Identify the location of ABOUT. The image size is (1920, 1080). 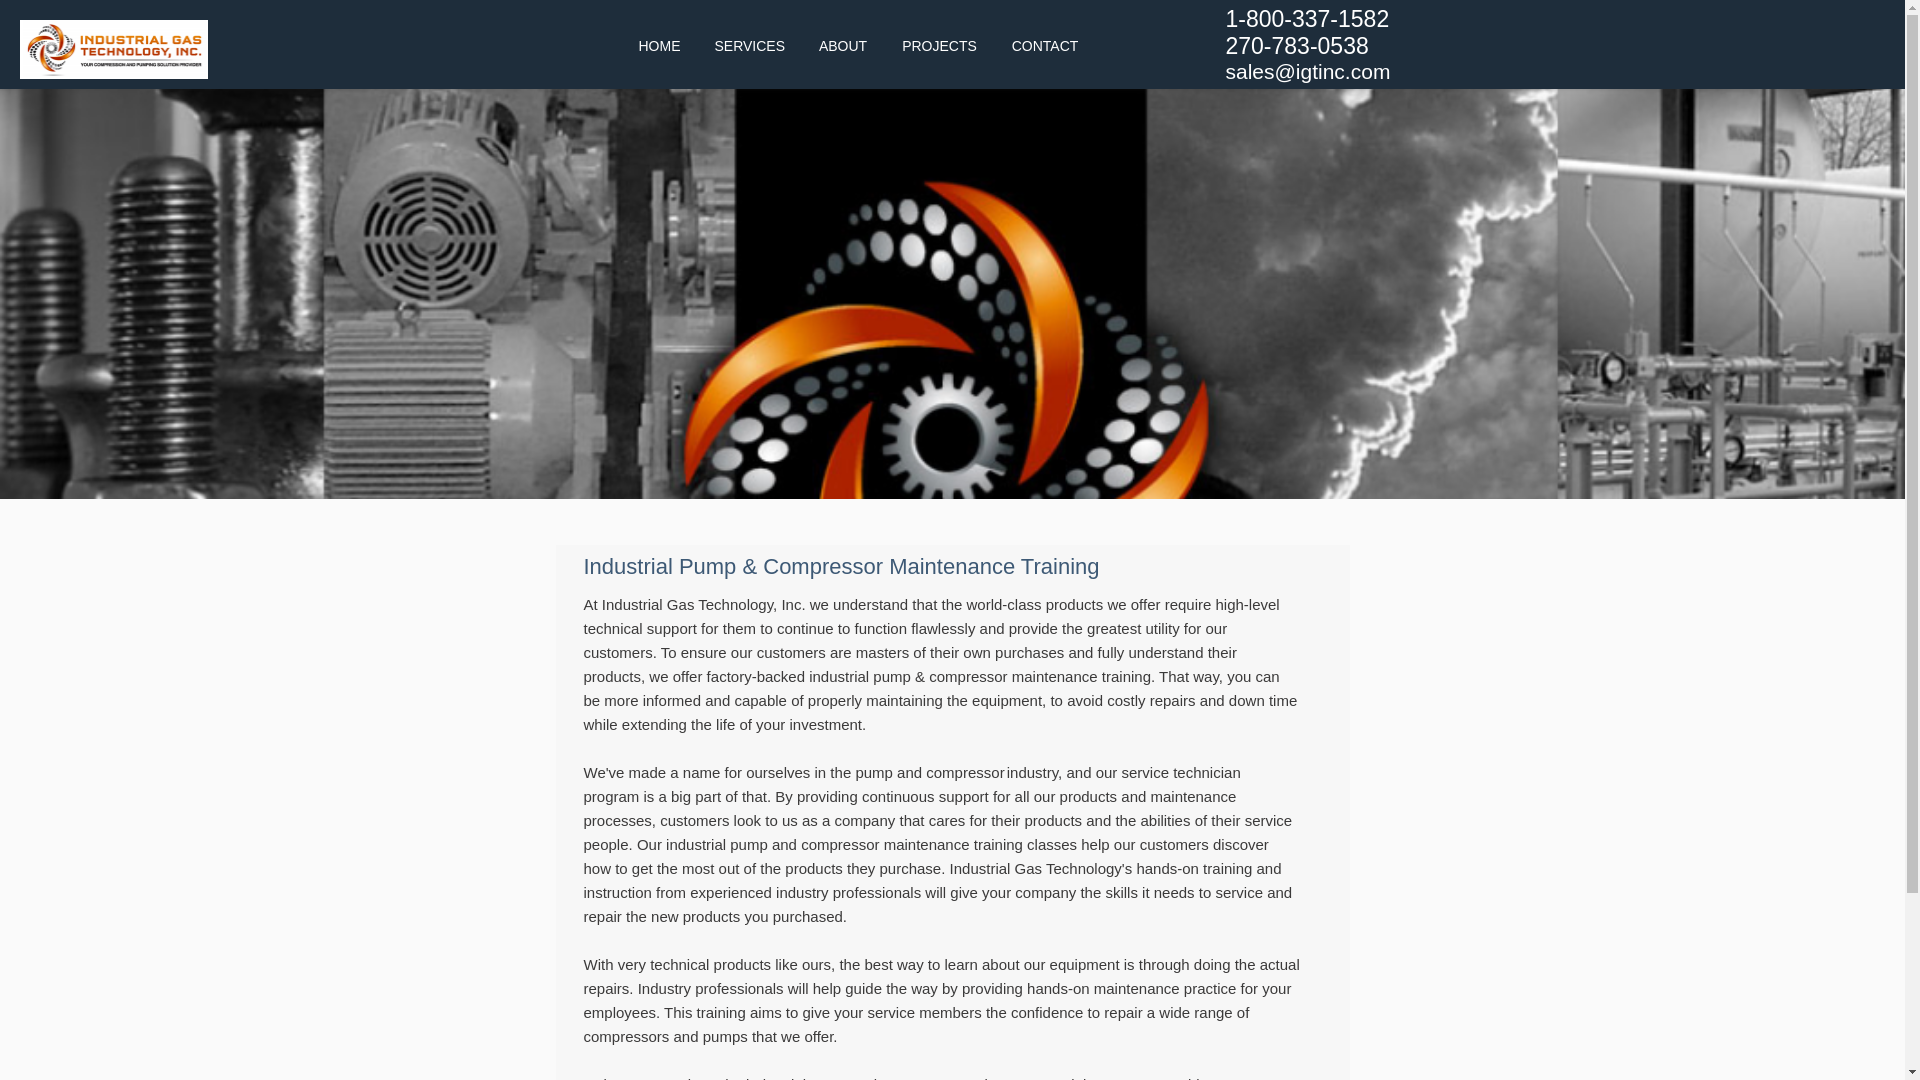
(844, 46).